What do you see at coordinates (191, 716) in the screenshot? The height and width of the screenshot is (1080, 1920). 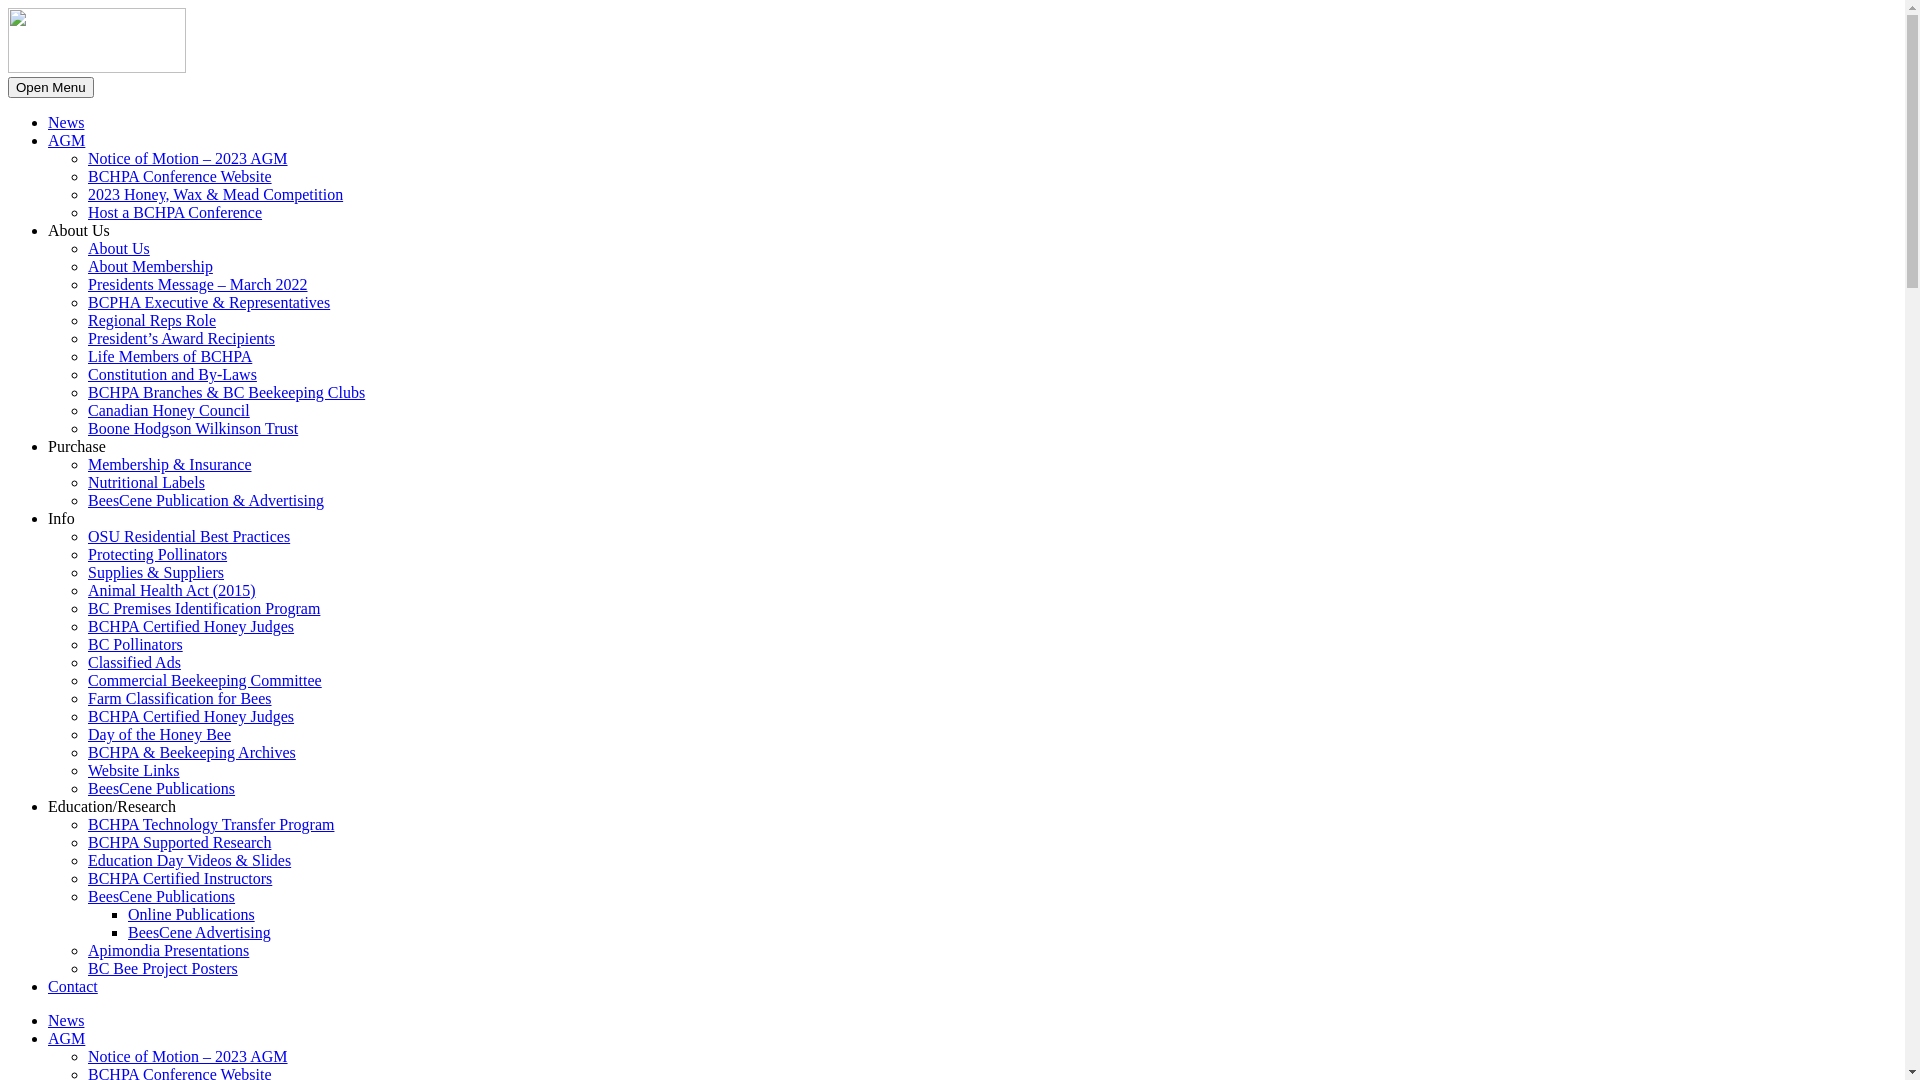 I see `BCHPA Certified Honey Judges` at bounding box center [191, 716].